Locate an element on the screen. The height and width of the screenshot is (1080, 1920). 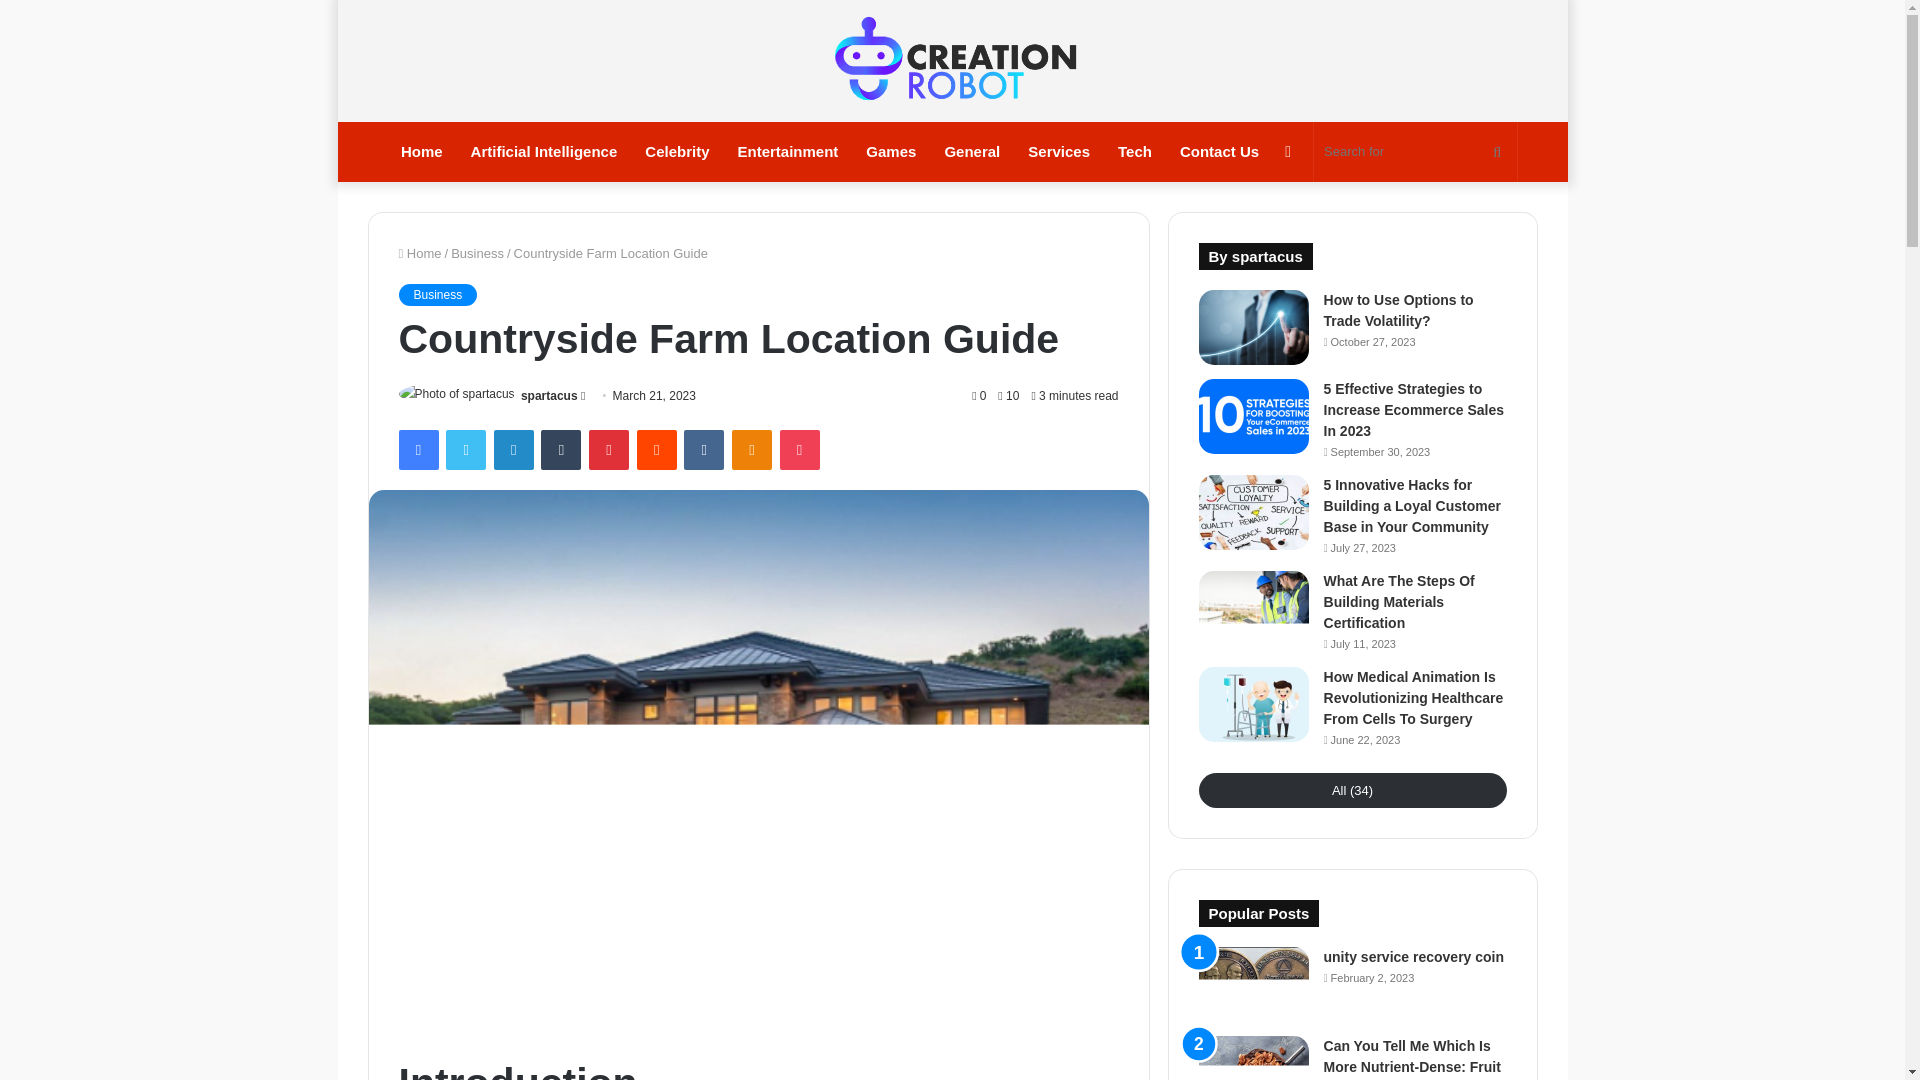
Home is located at coordinates (422, 152).